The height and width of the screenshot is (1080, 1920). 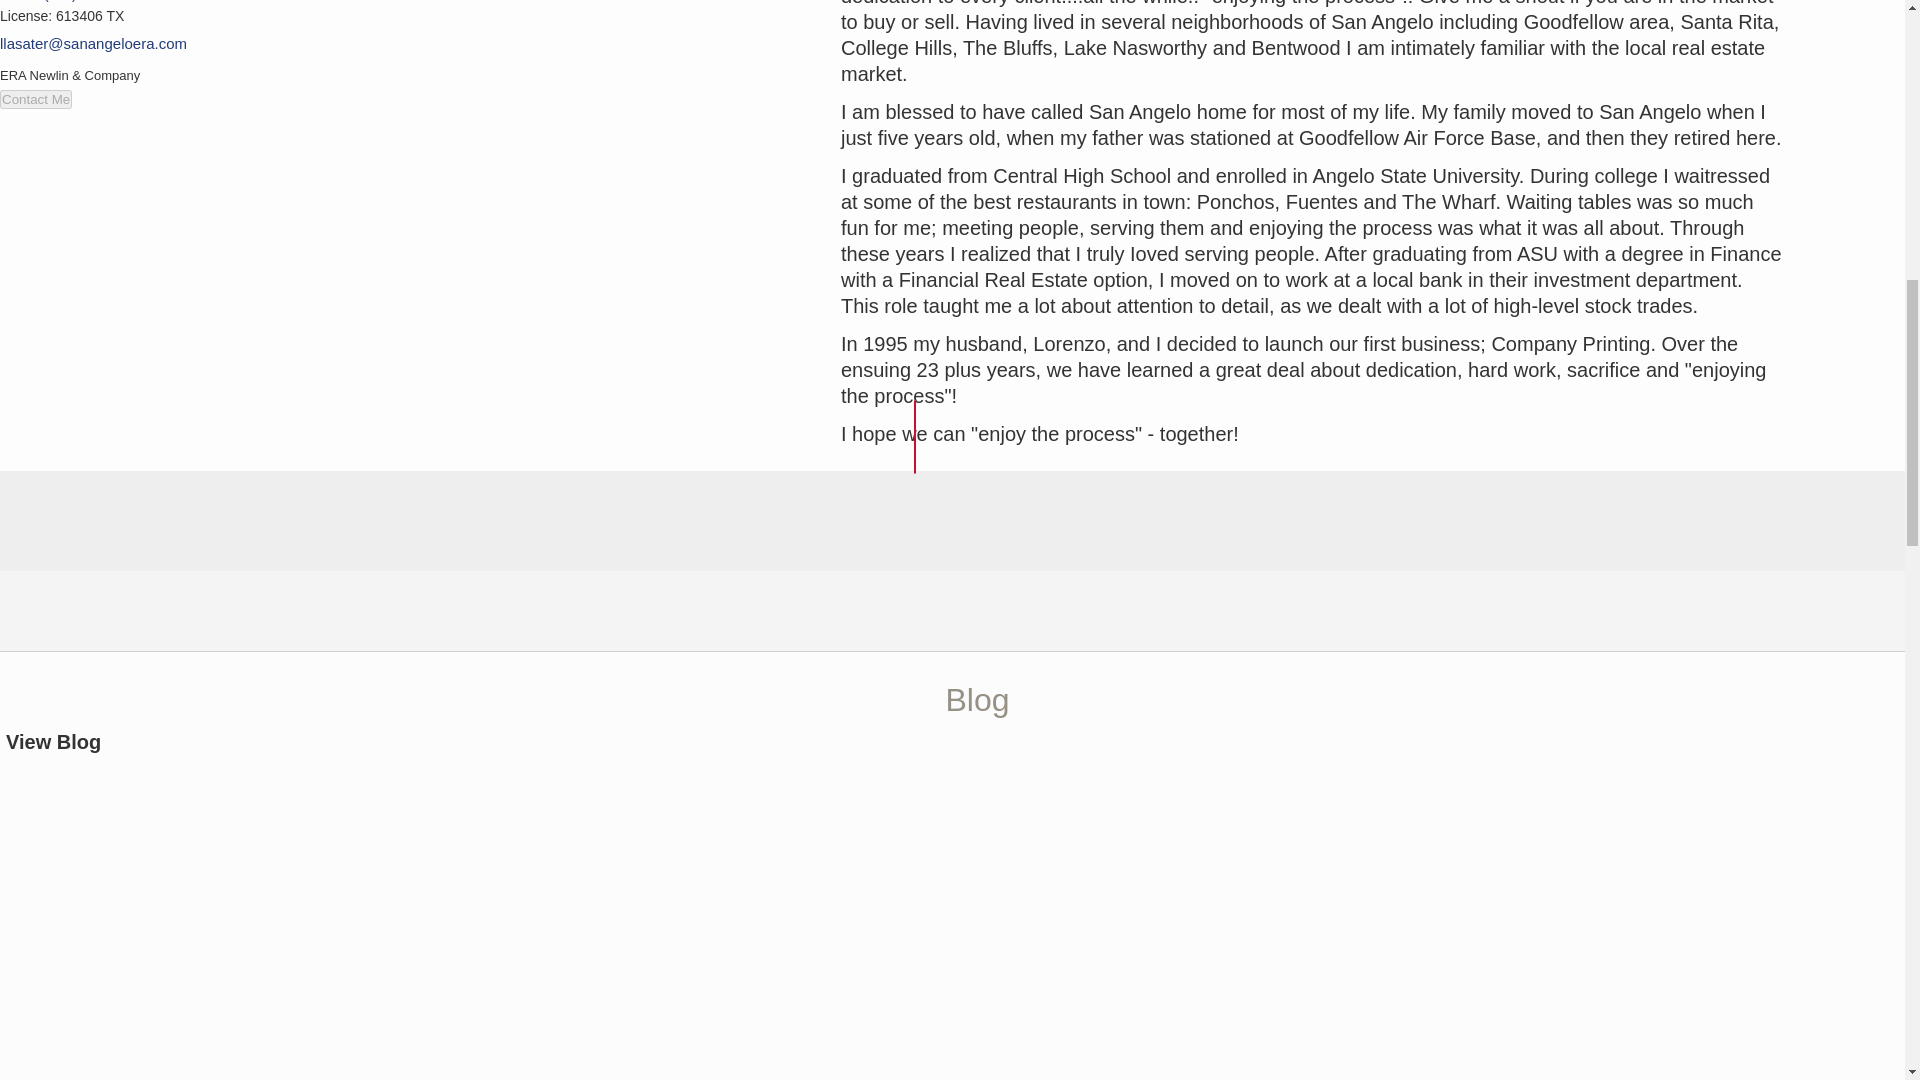 What do you see at coordinates (36, 99) in the screenshot?
I see `Contact Me` at bounding box center [36, 99].